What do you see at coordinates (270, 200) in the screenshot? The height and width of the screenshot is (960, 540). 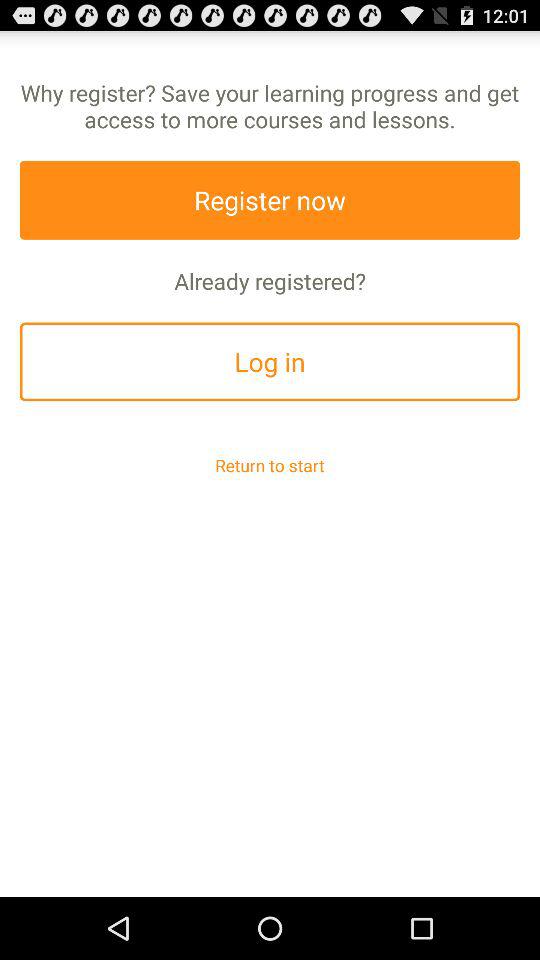 I see `select app below the why register save item` at bounding box center [270, 200].